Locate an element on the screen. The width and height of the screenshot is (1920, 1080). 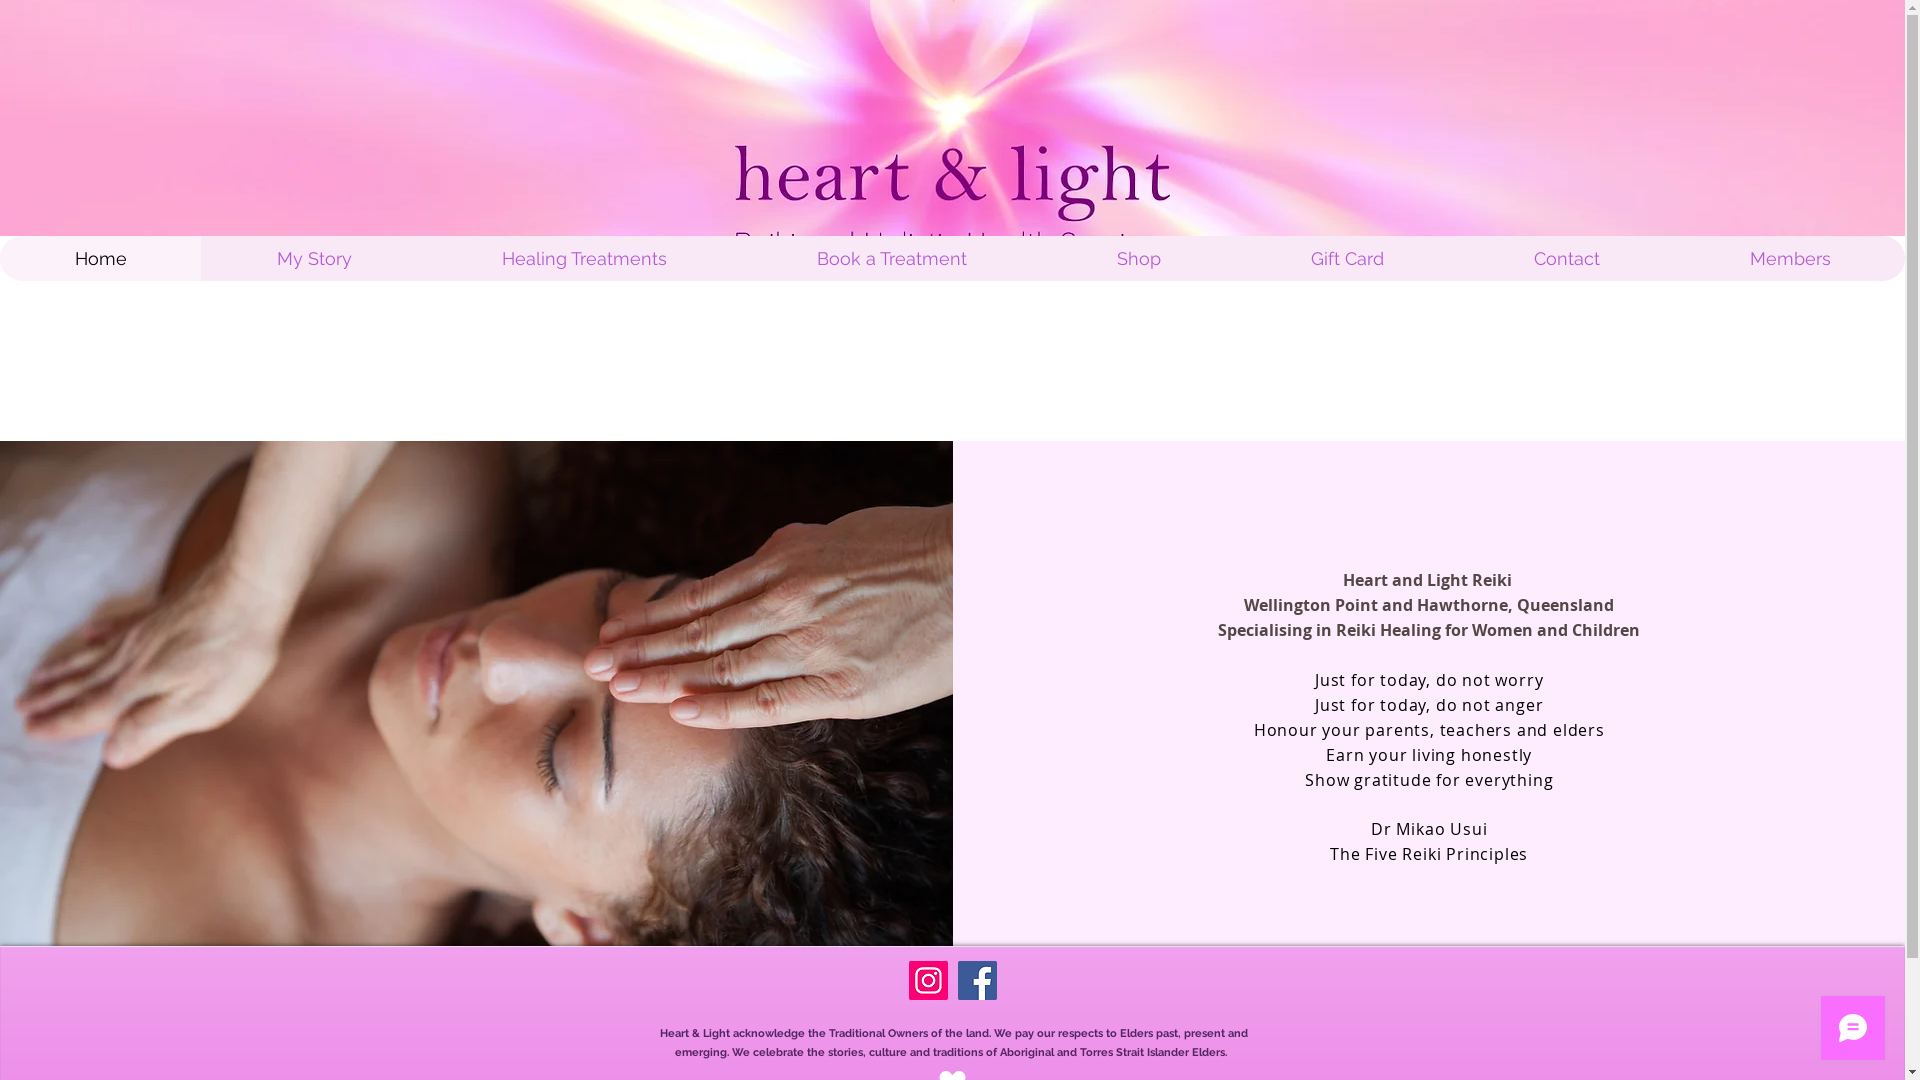
Log In is located at coordinates (1338, 58).